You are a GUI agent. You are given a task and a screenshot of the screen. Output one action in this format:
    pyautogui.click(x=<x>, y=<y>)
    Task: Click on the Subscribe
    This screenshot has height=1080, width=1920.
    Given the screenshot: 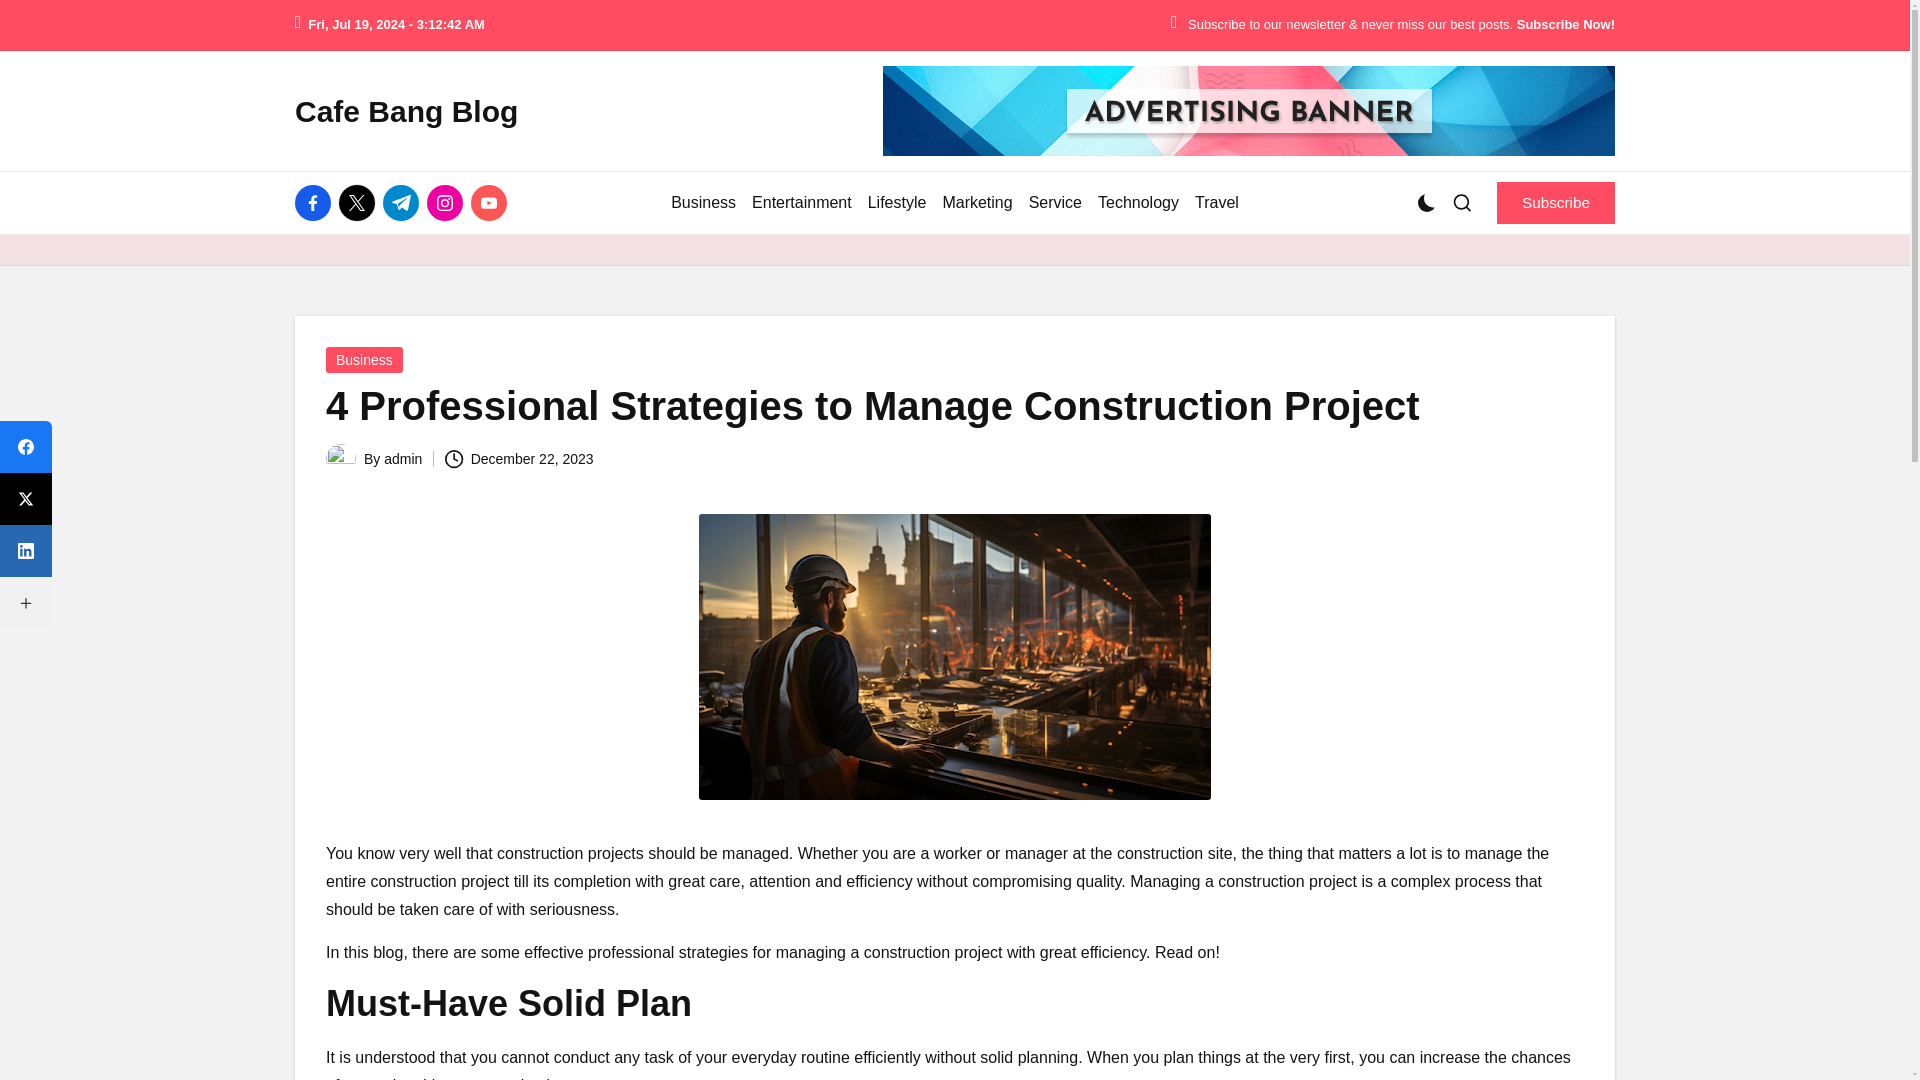 What is the action you would take?
    pyautogui.click(x=1556, y=202)
    